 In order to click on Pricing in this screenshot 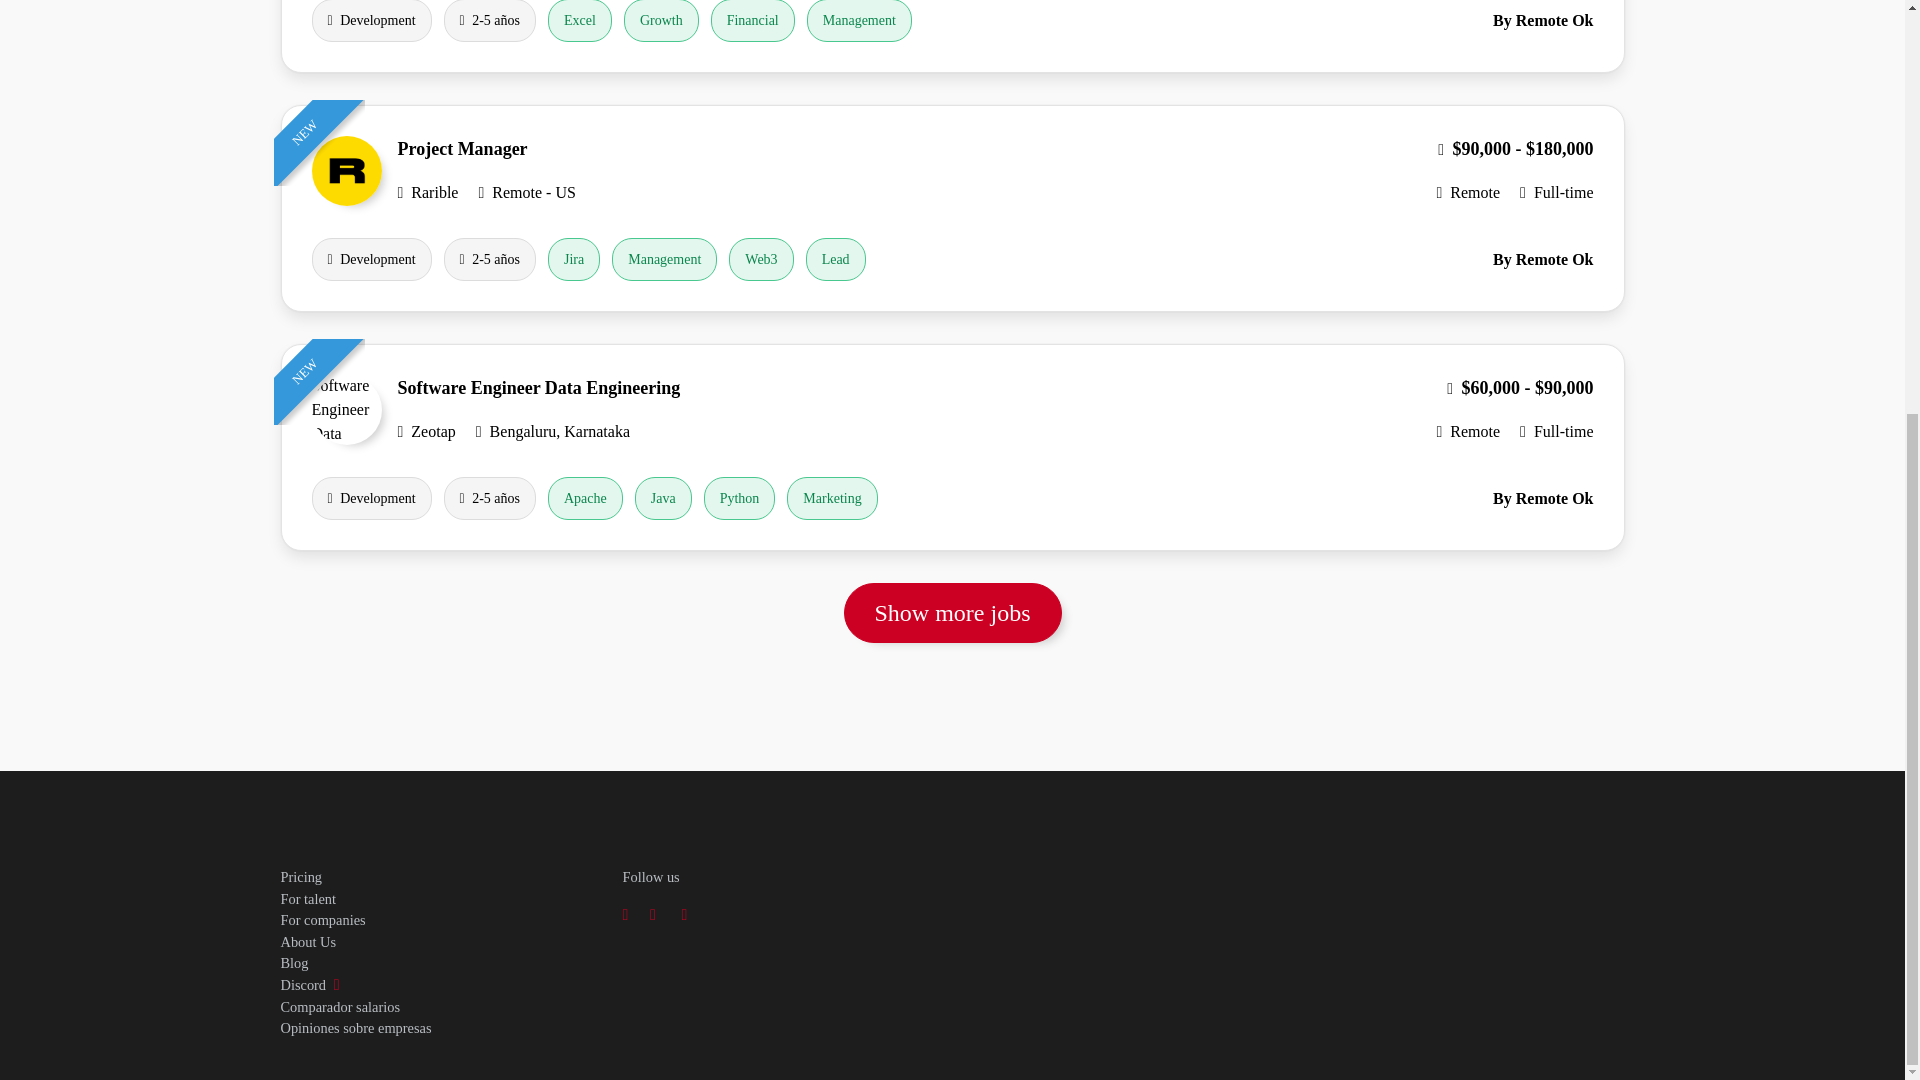, I will do `click(301, 876)`.